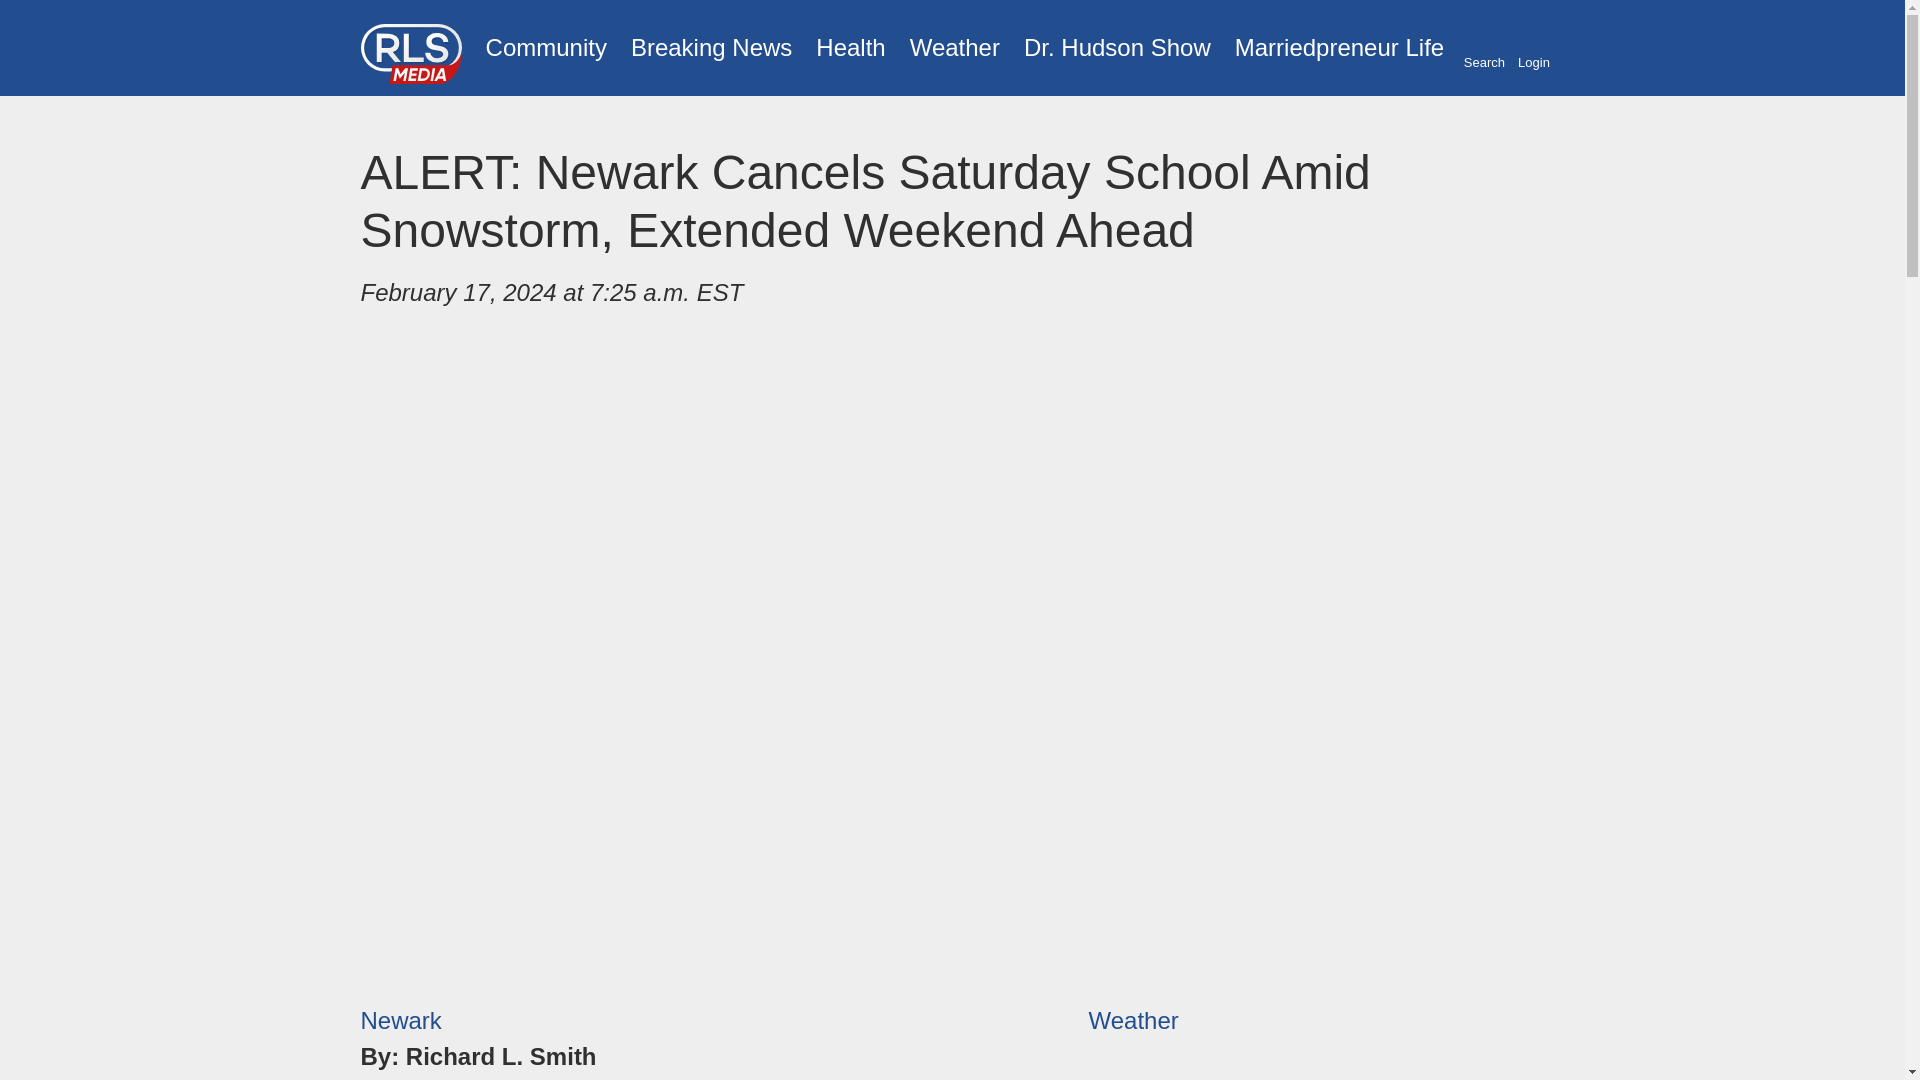 Image resolution: width=1920 pixels, height=1080 pixels. What do you see at coordinates (850, 48) in the screenshot?
I see `Health News` at bounding box center [850, 48].